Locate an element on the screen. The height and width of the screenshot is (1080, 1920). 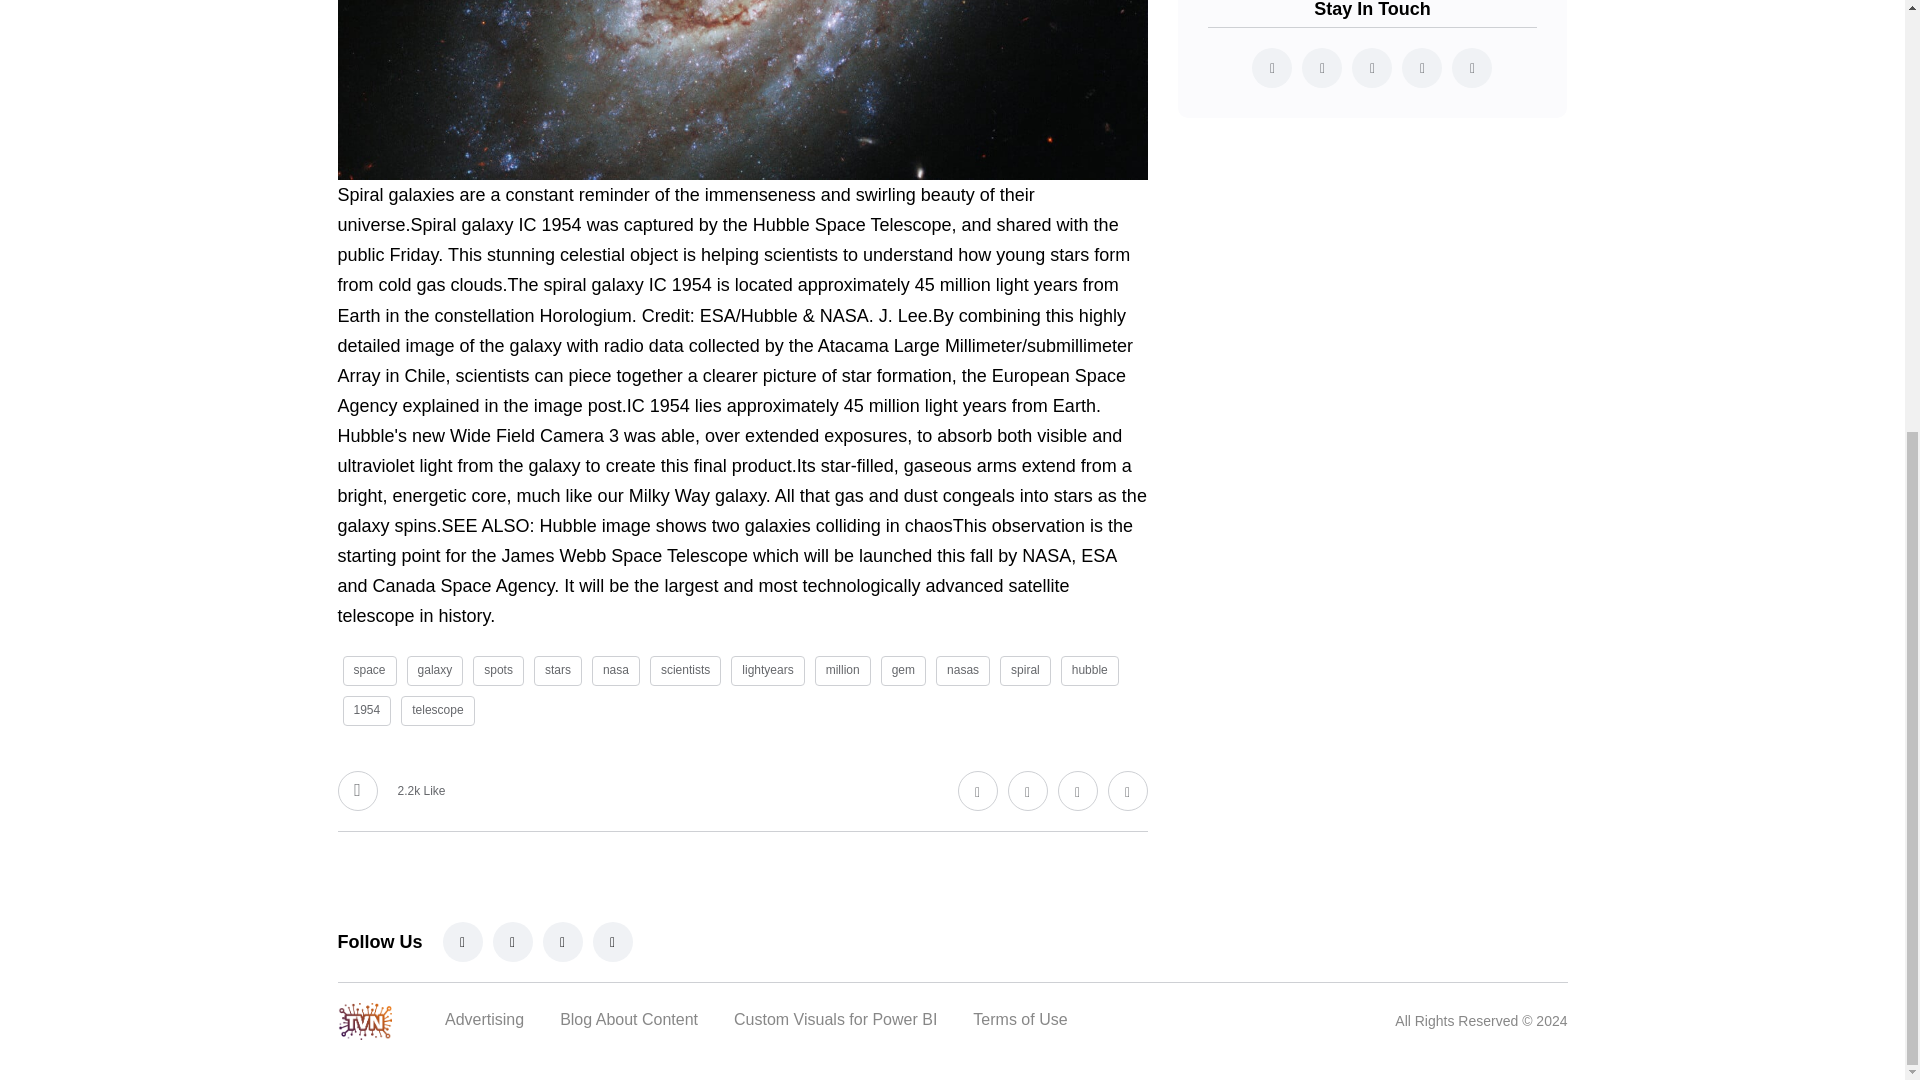
spiral is located at coordinates (1025, 670).